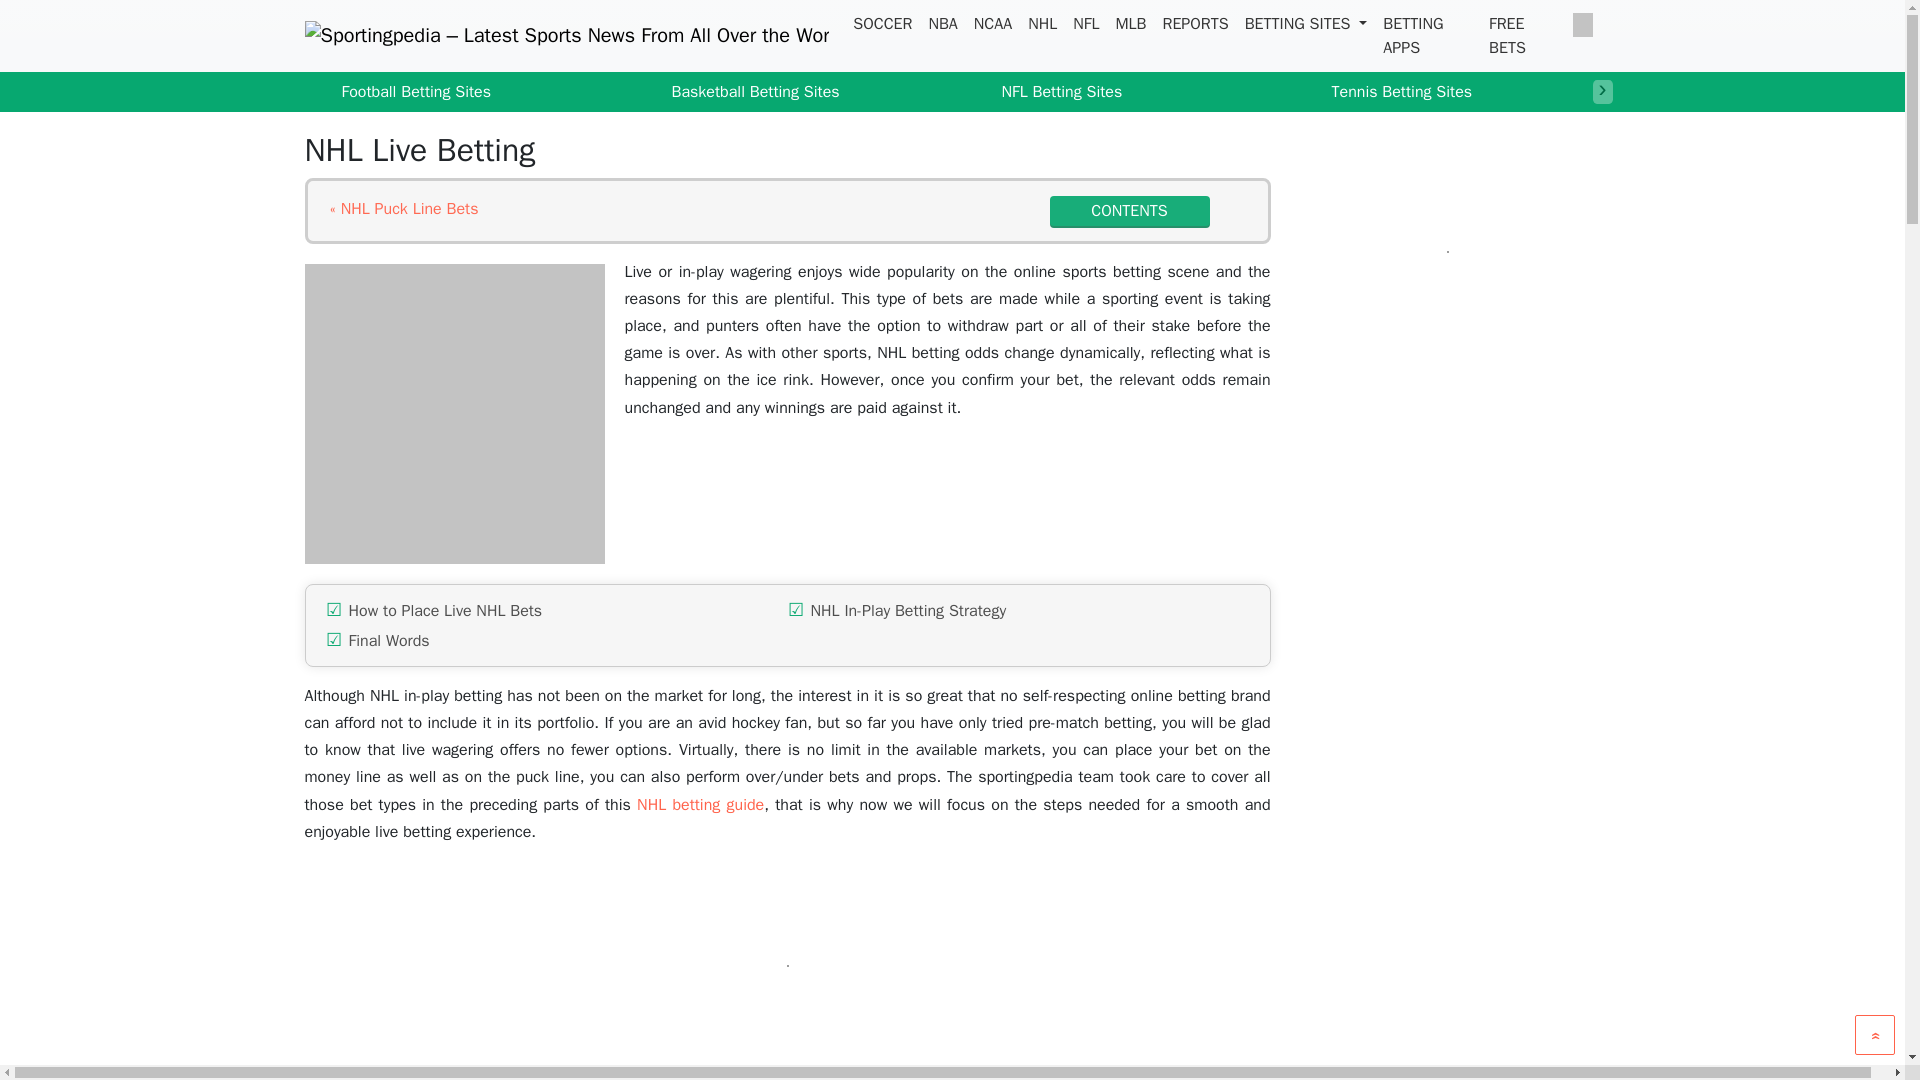 Image resolution: width=1920 pixels, height=1080 pixels. I want to click on REPORTS, so click(1194, 24).